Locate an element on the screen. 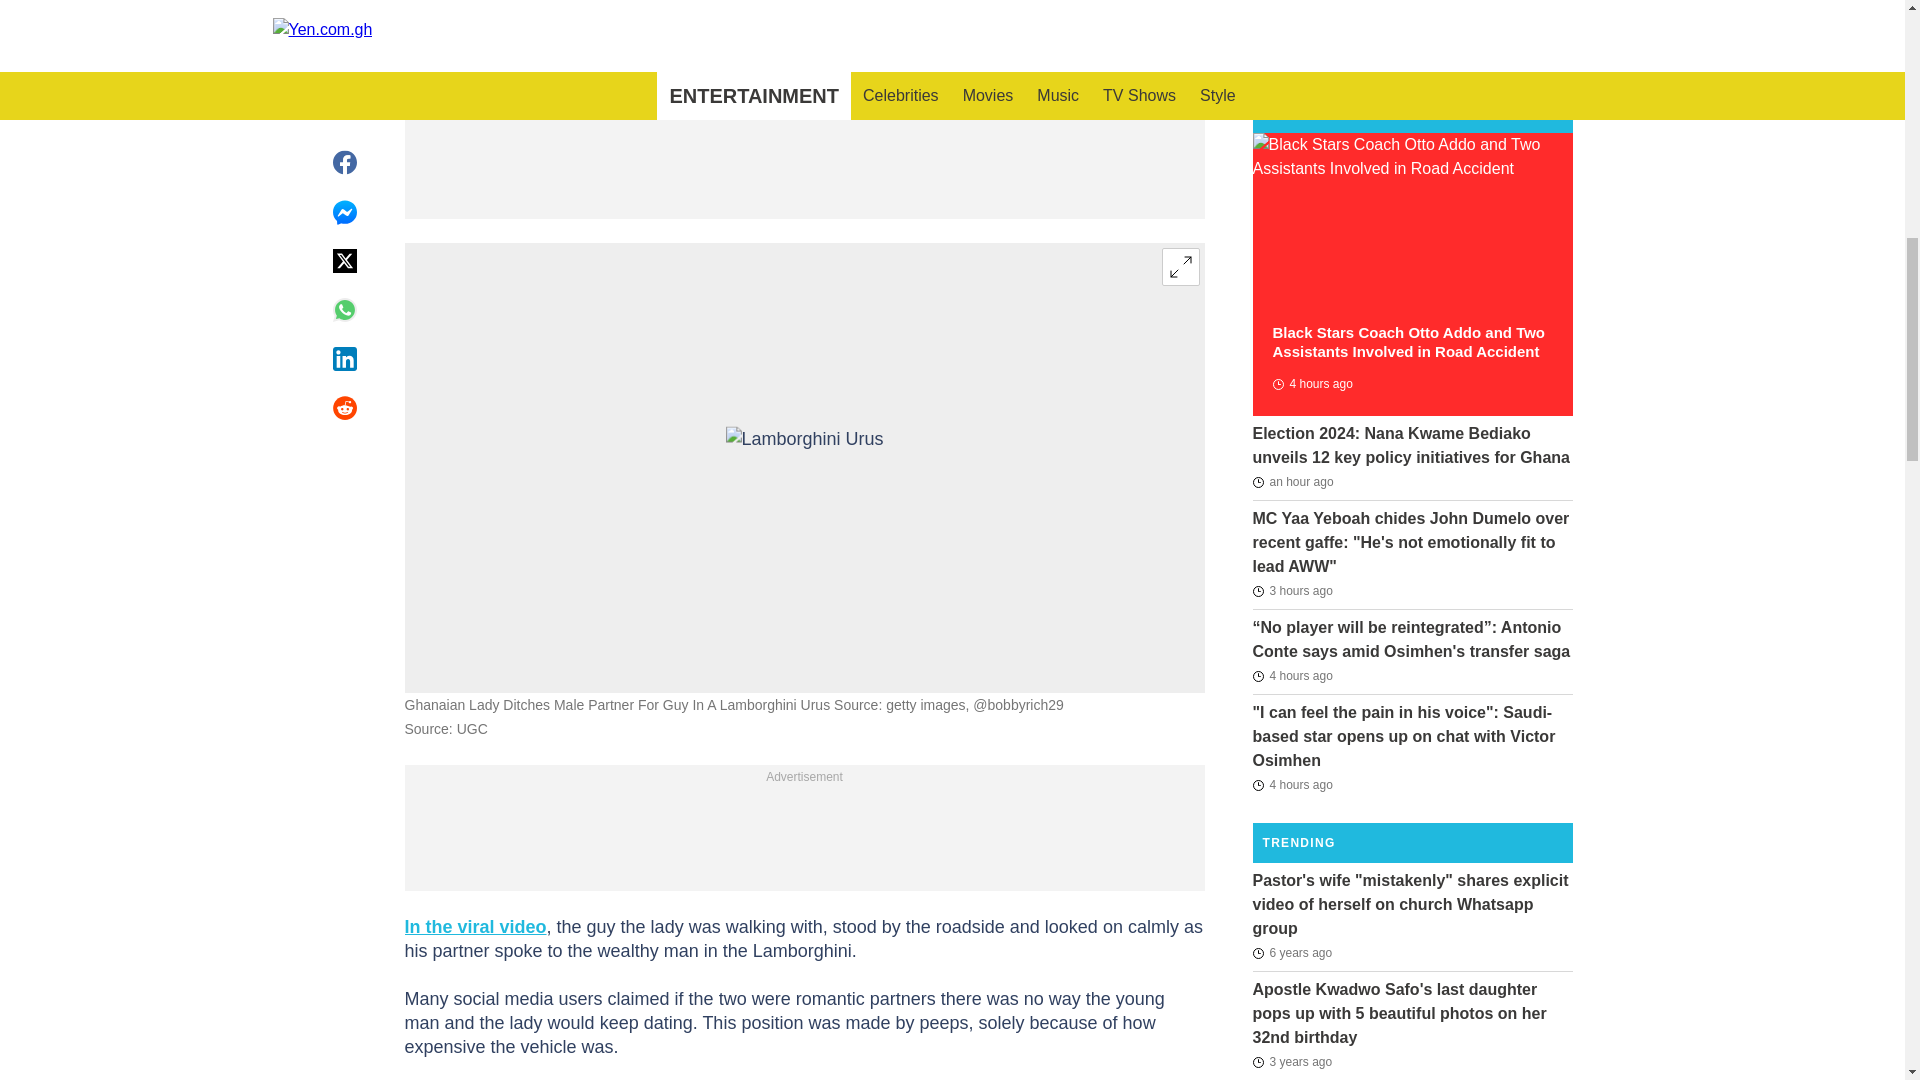 This screenshot has width=1920, height=1080. 2024-09-01T10:48:24Z is located at coordinates (1292, 676).